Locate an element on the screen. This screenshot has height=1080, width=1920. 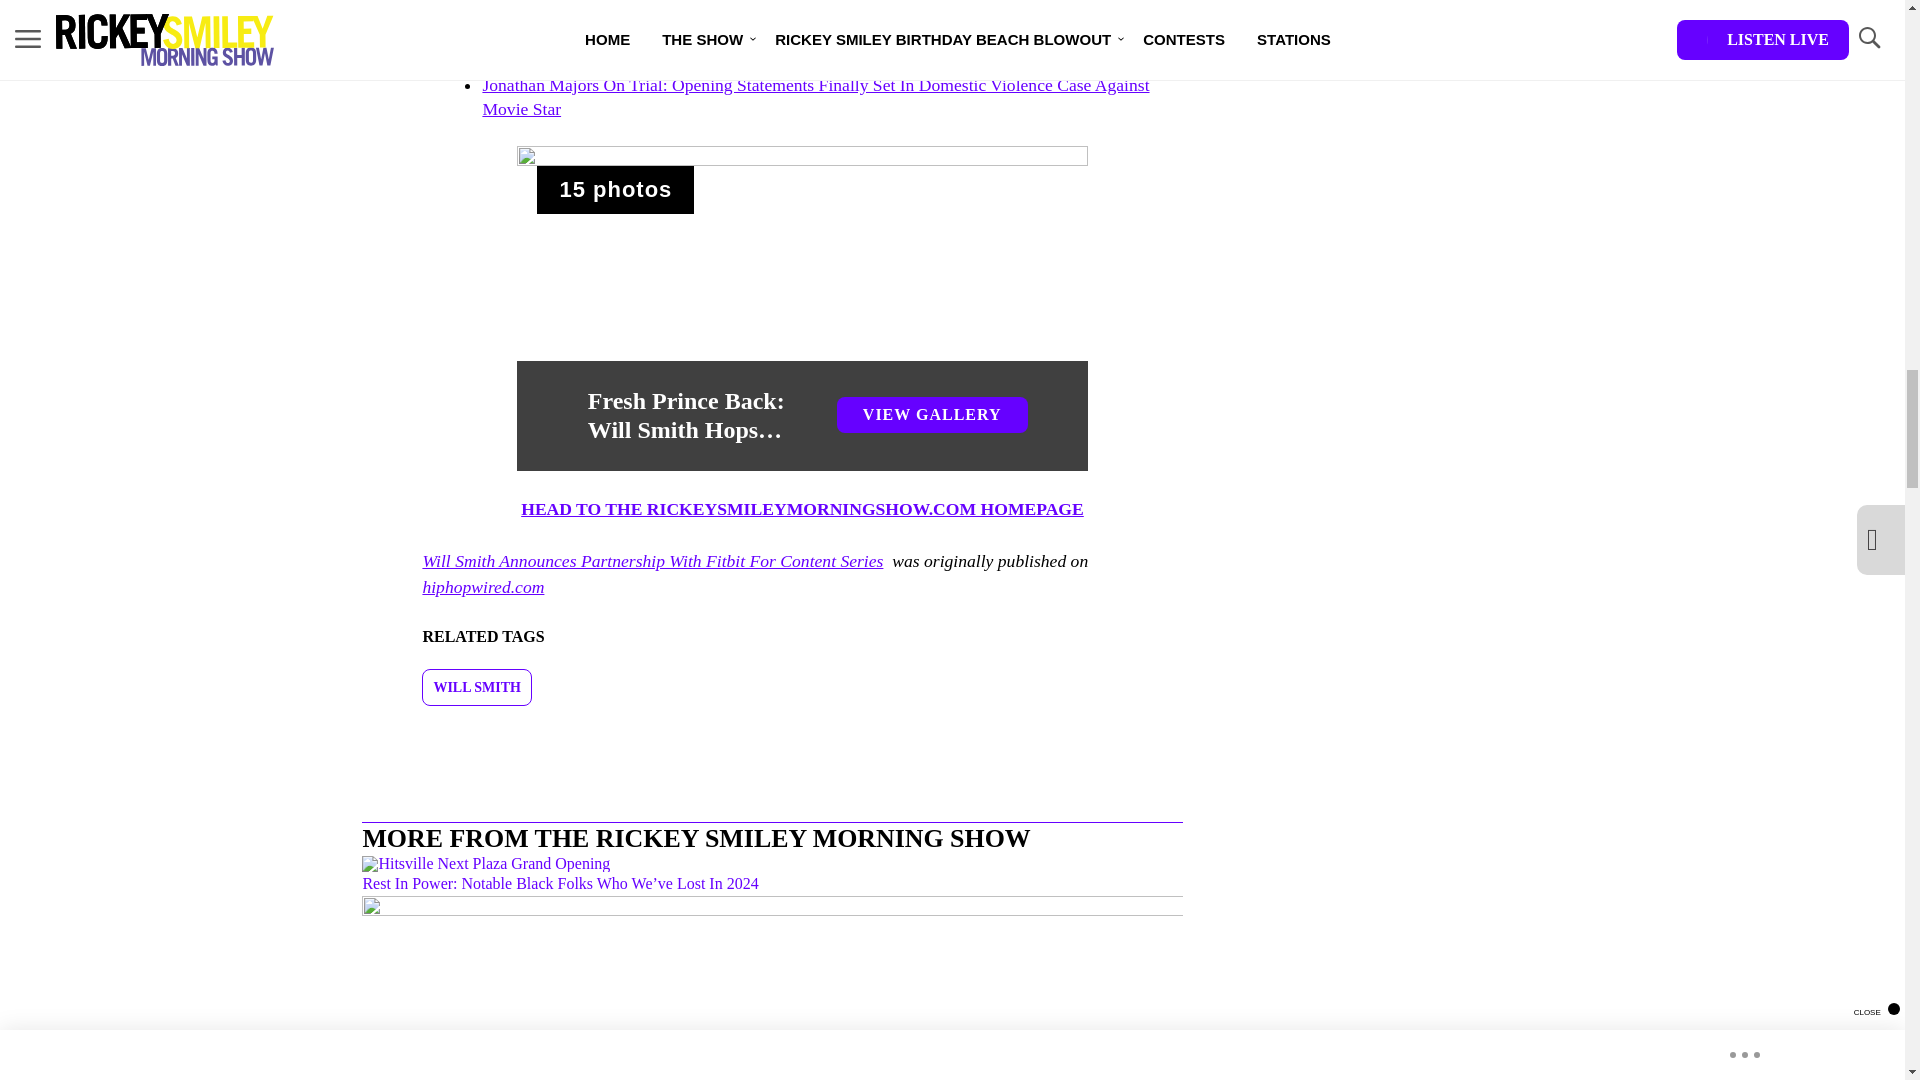
HEAD TO THE RICKEYSMILEYMORNINGSHOW.COM HOMEPAGE is located at coordinates (802, 508).